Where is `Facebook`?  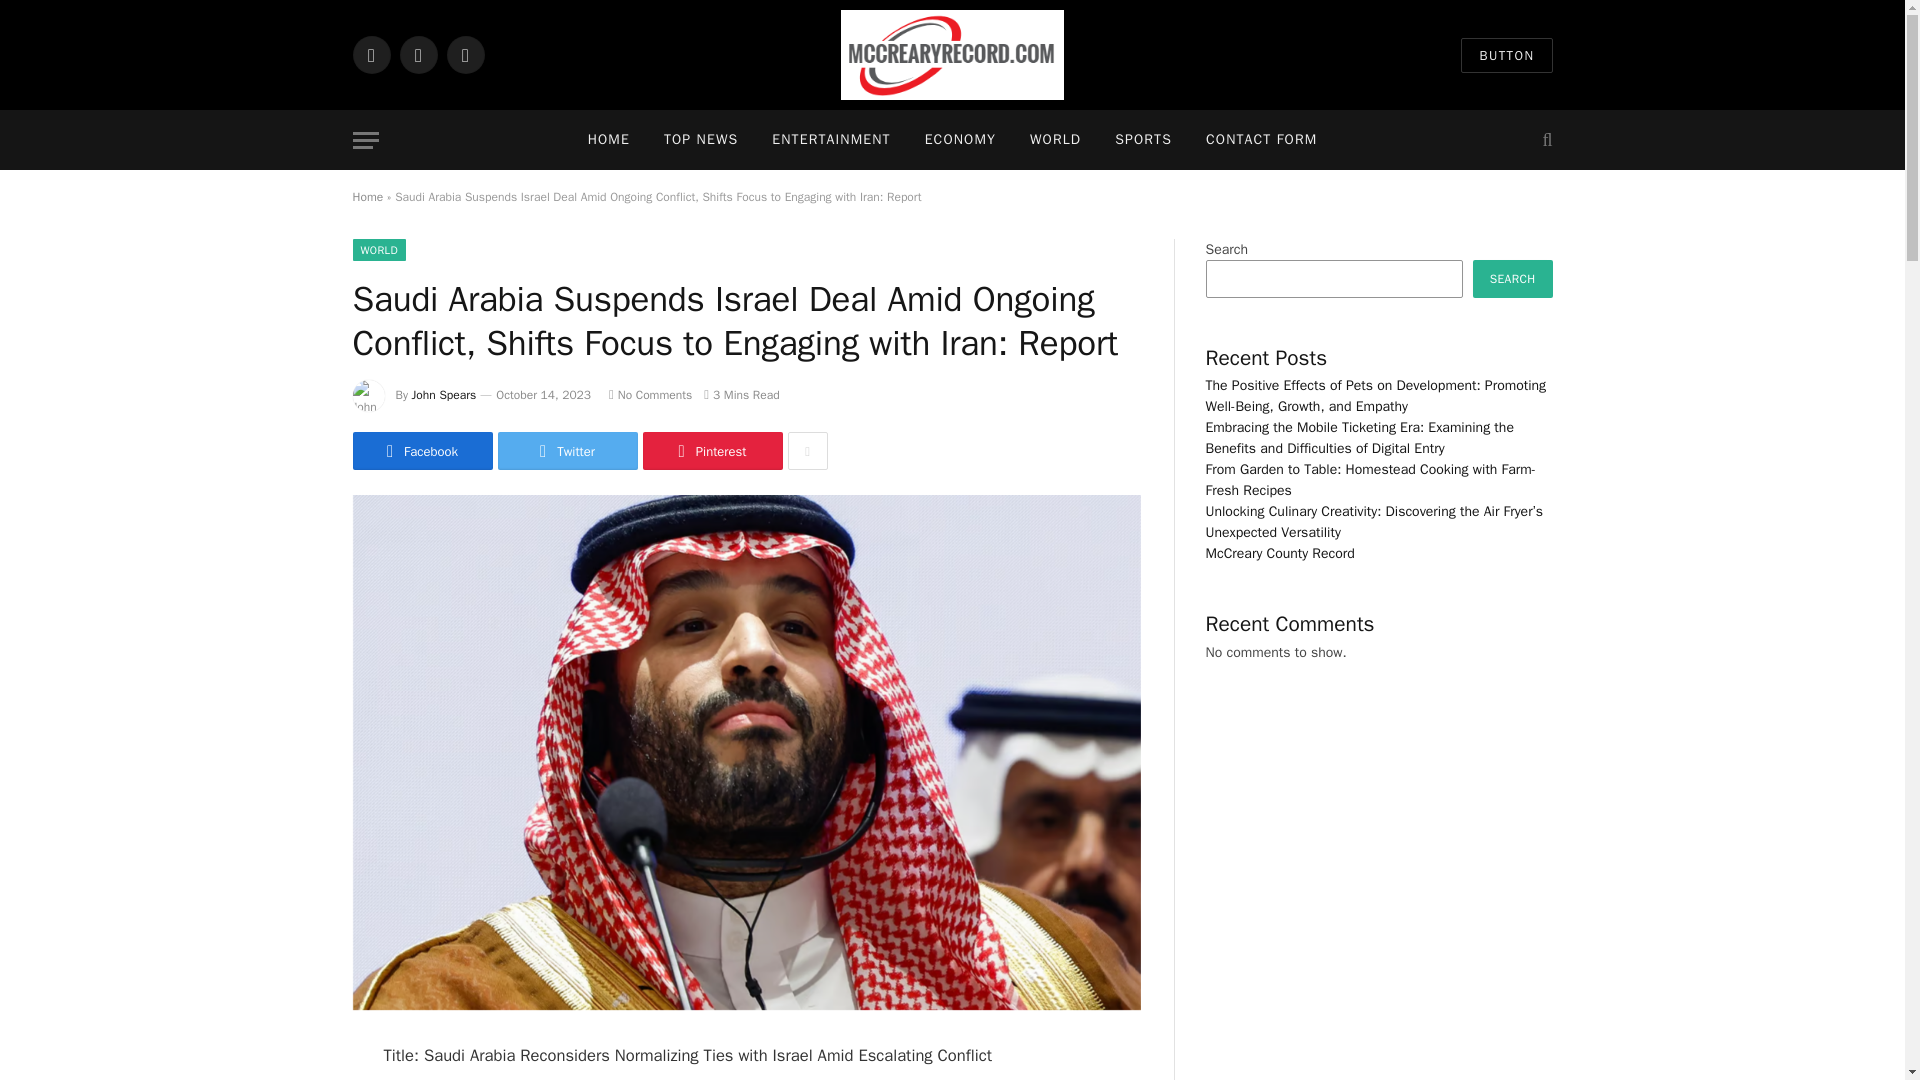
Facebook is located at coordinates (370, 54).